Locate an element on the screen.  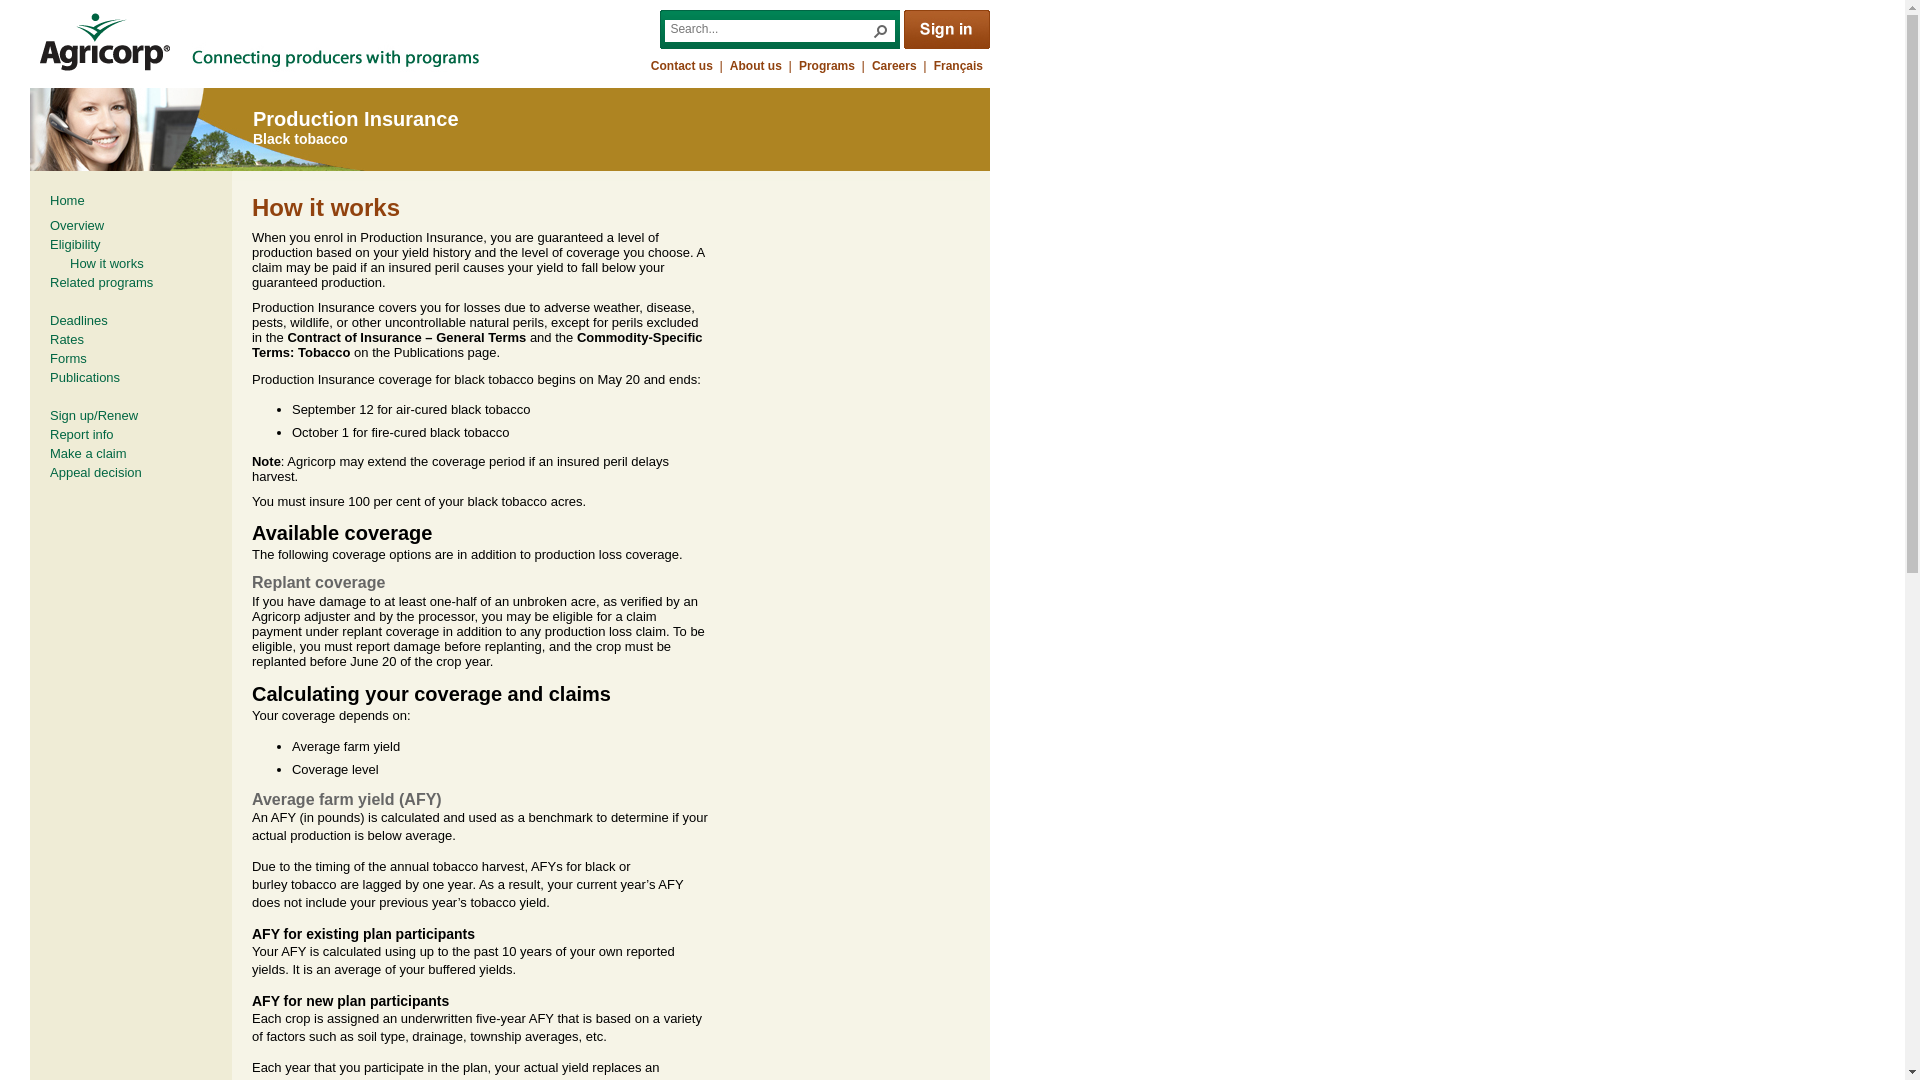
Programs is located at coordinates (826, 66).